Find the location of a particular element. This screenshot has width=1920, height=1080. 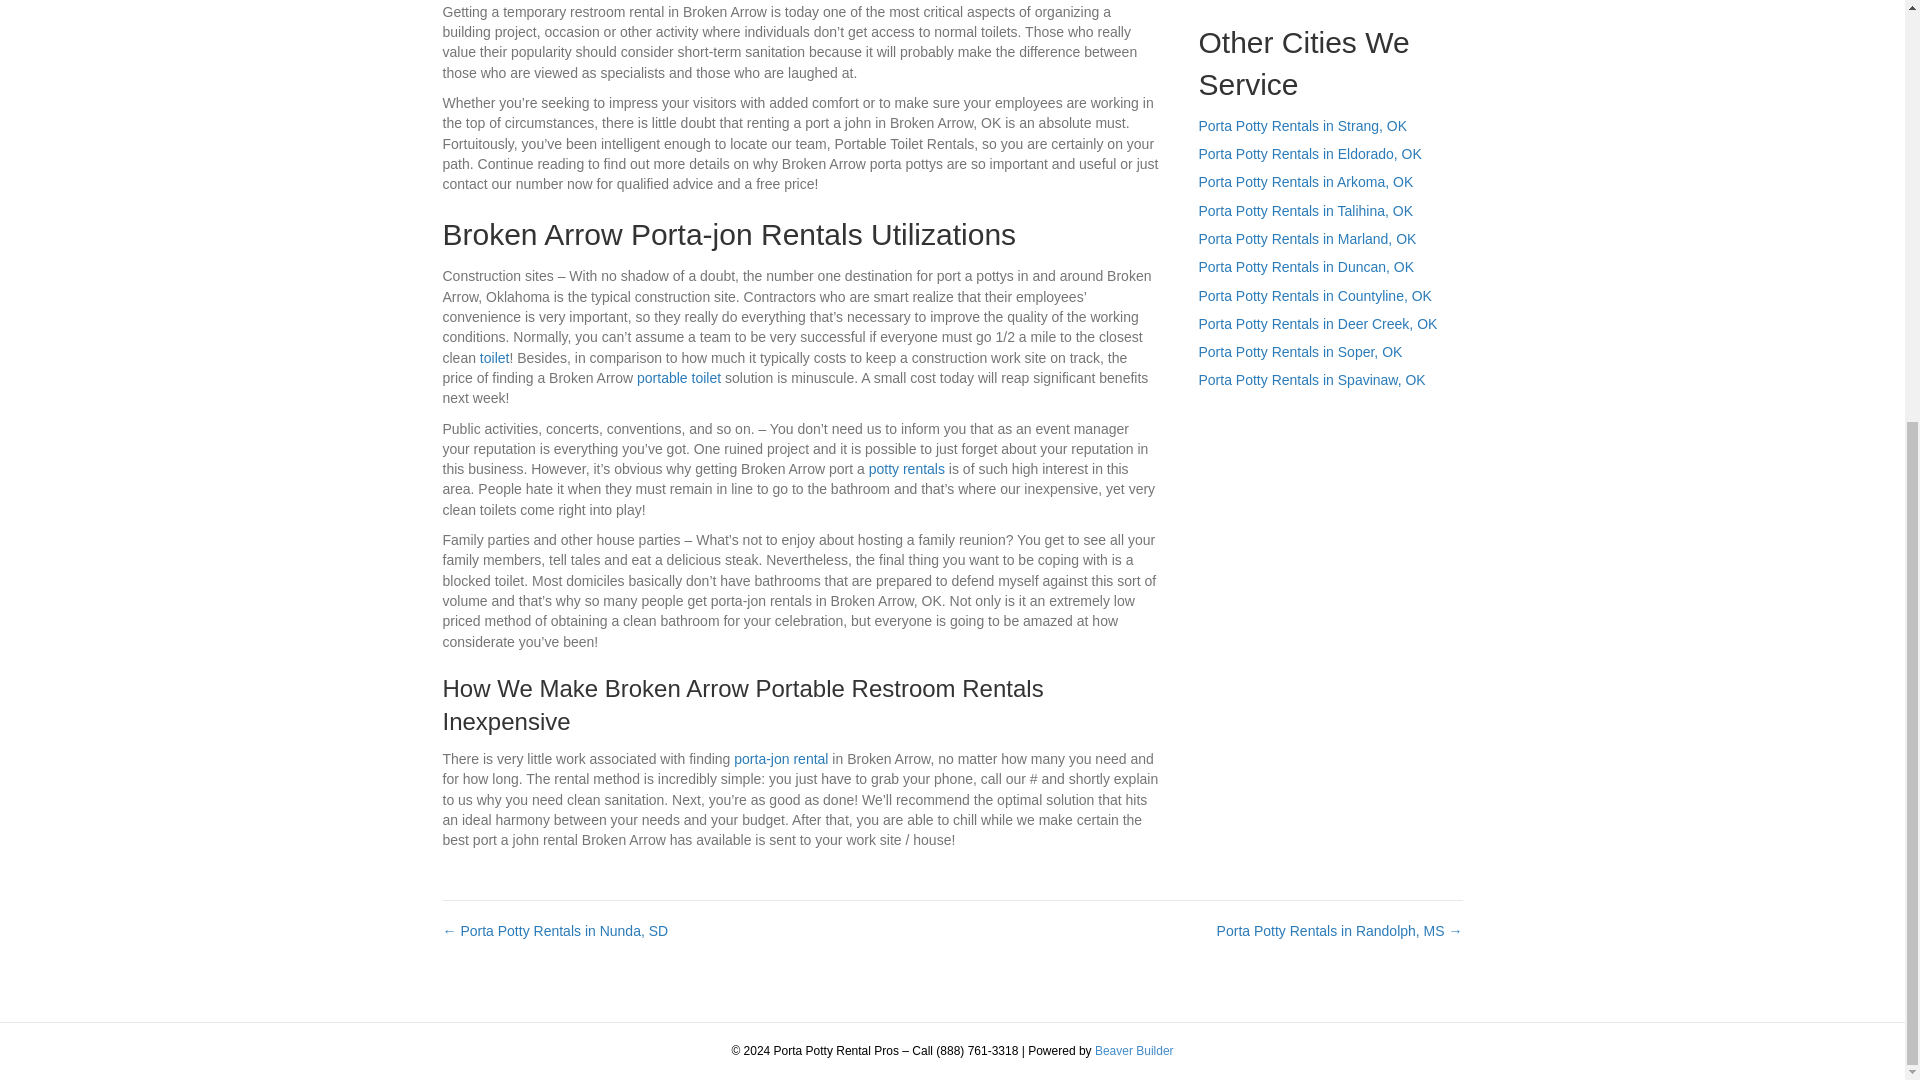

Porta Potty Rentals in Spavinaw, OK is located at coordinates (1311, 379).